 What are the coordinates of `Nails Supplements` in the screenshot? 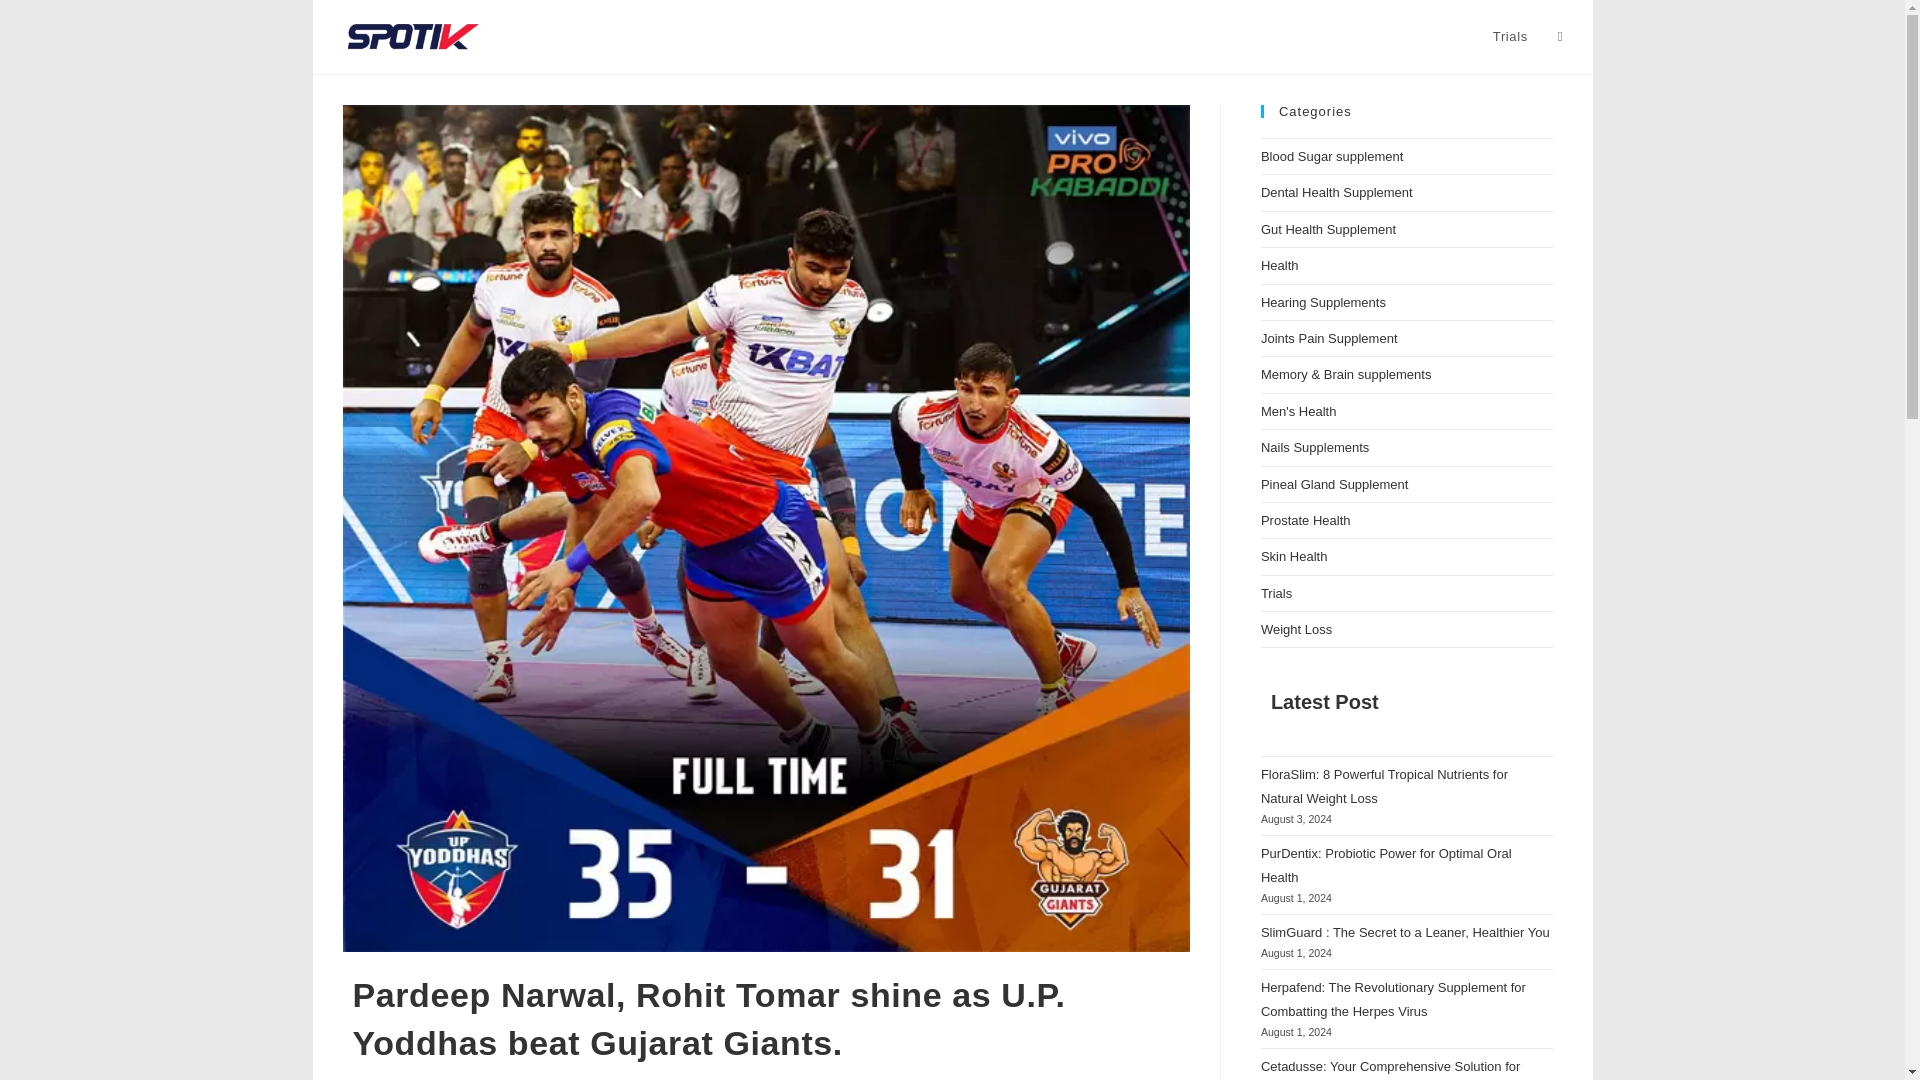 It's located at (1314, 446).